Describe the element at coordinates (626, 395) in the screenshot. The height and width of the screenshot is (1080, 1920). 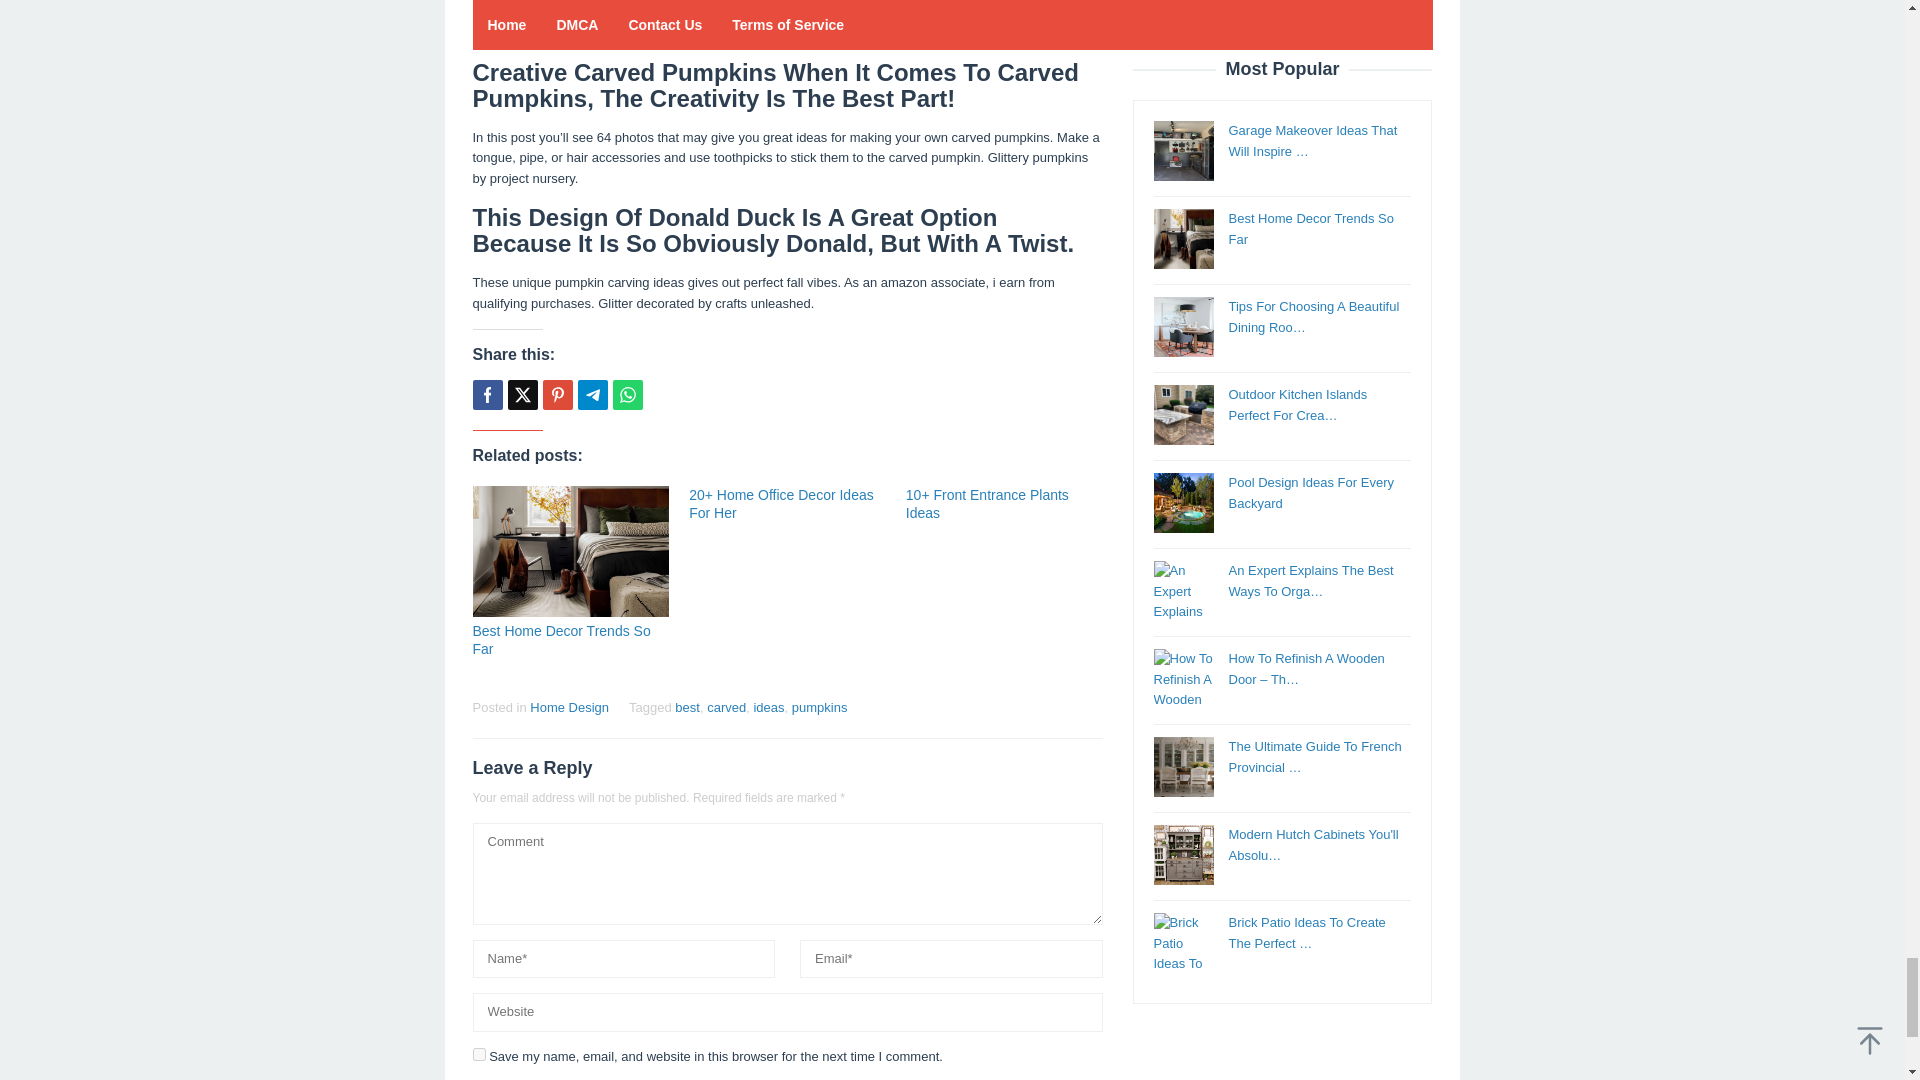
I see `Whatsapp` at that location.